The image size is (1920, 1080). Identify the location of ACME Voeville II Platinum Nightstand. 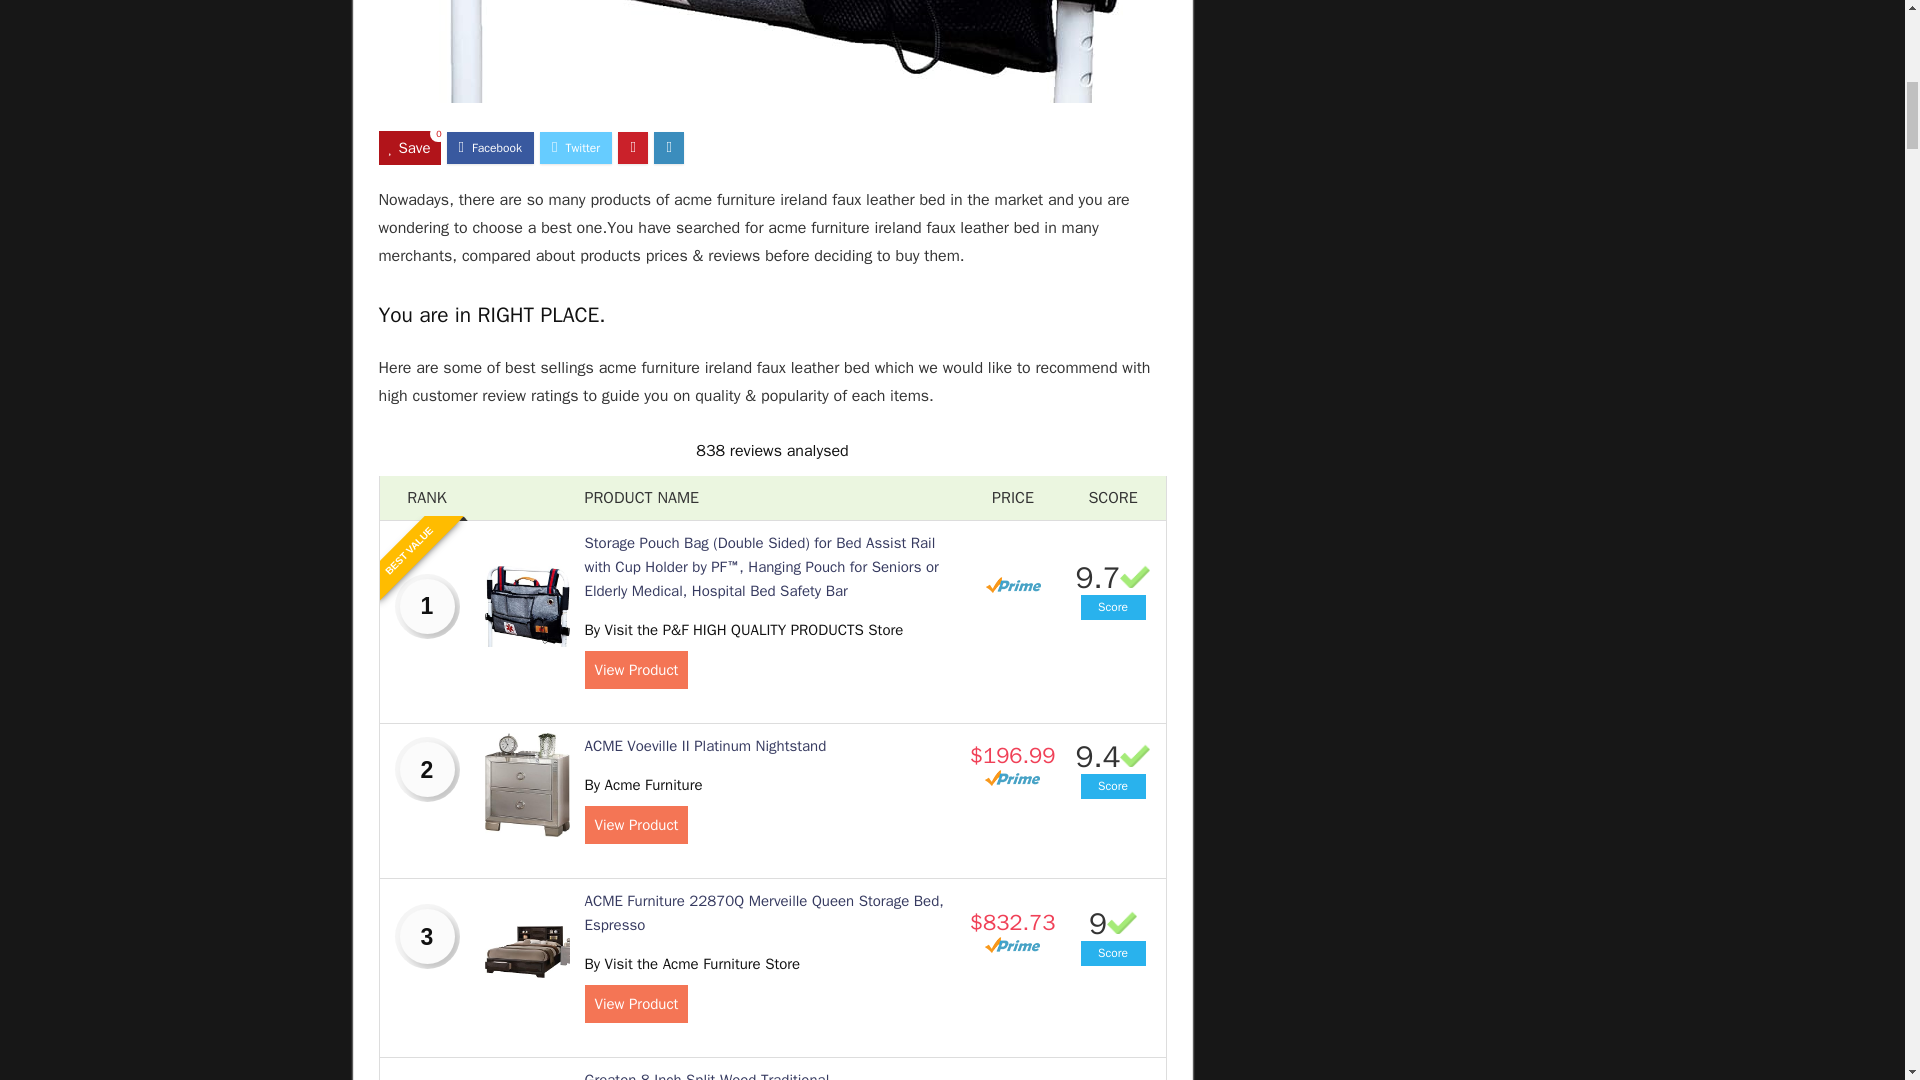
(704, 745).